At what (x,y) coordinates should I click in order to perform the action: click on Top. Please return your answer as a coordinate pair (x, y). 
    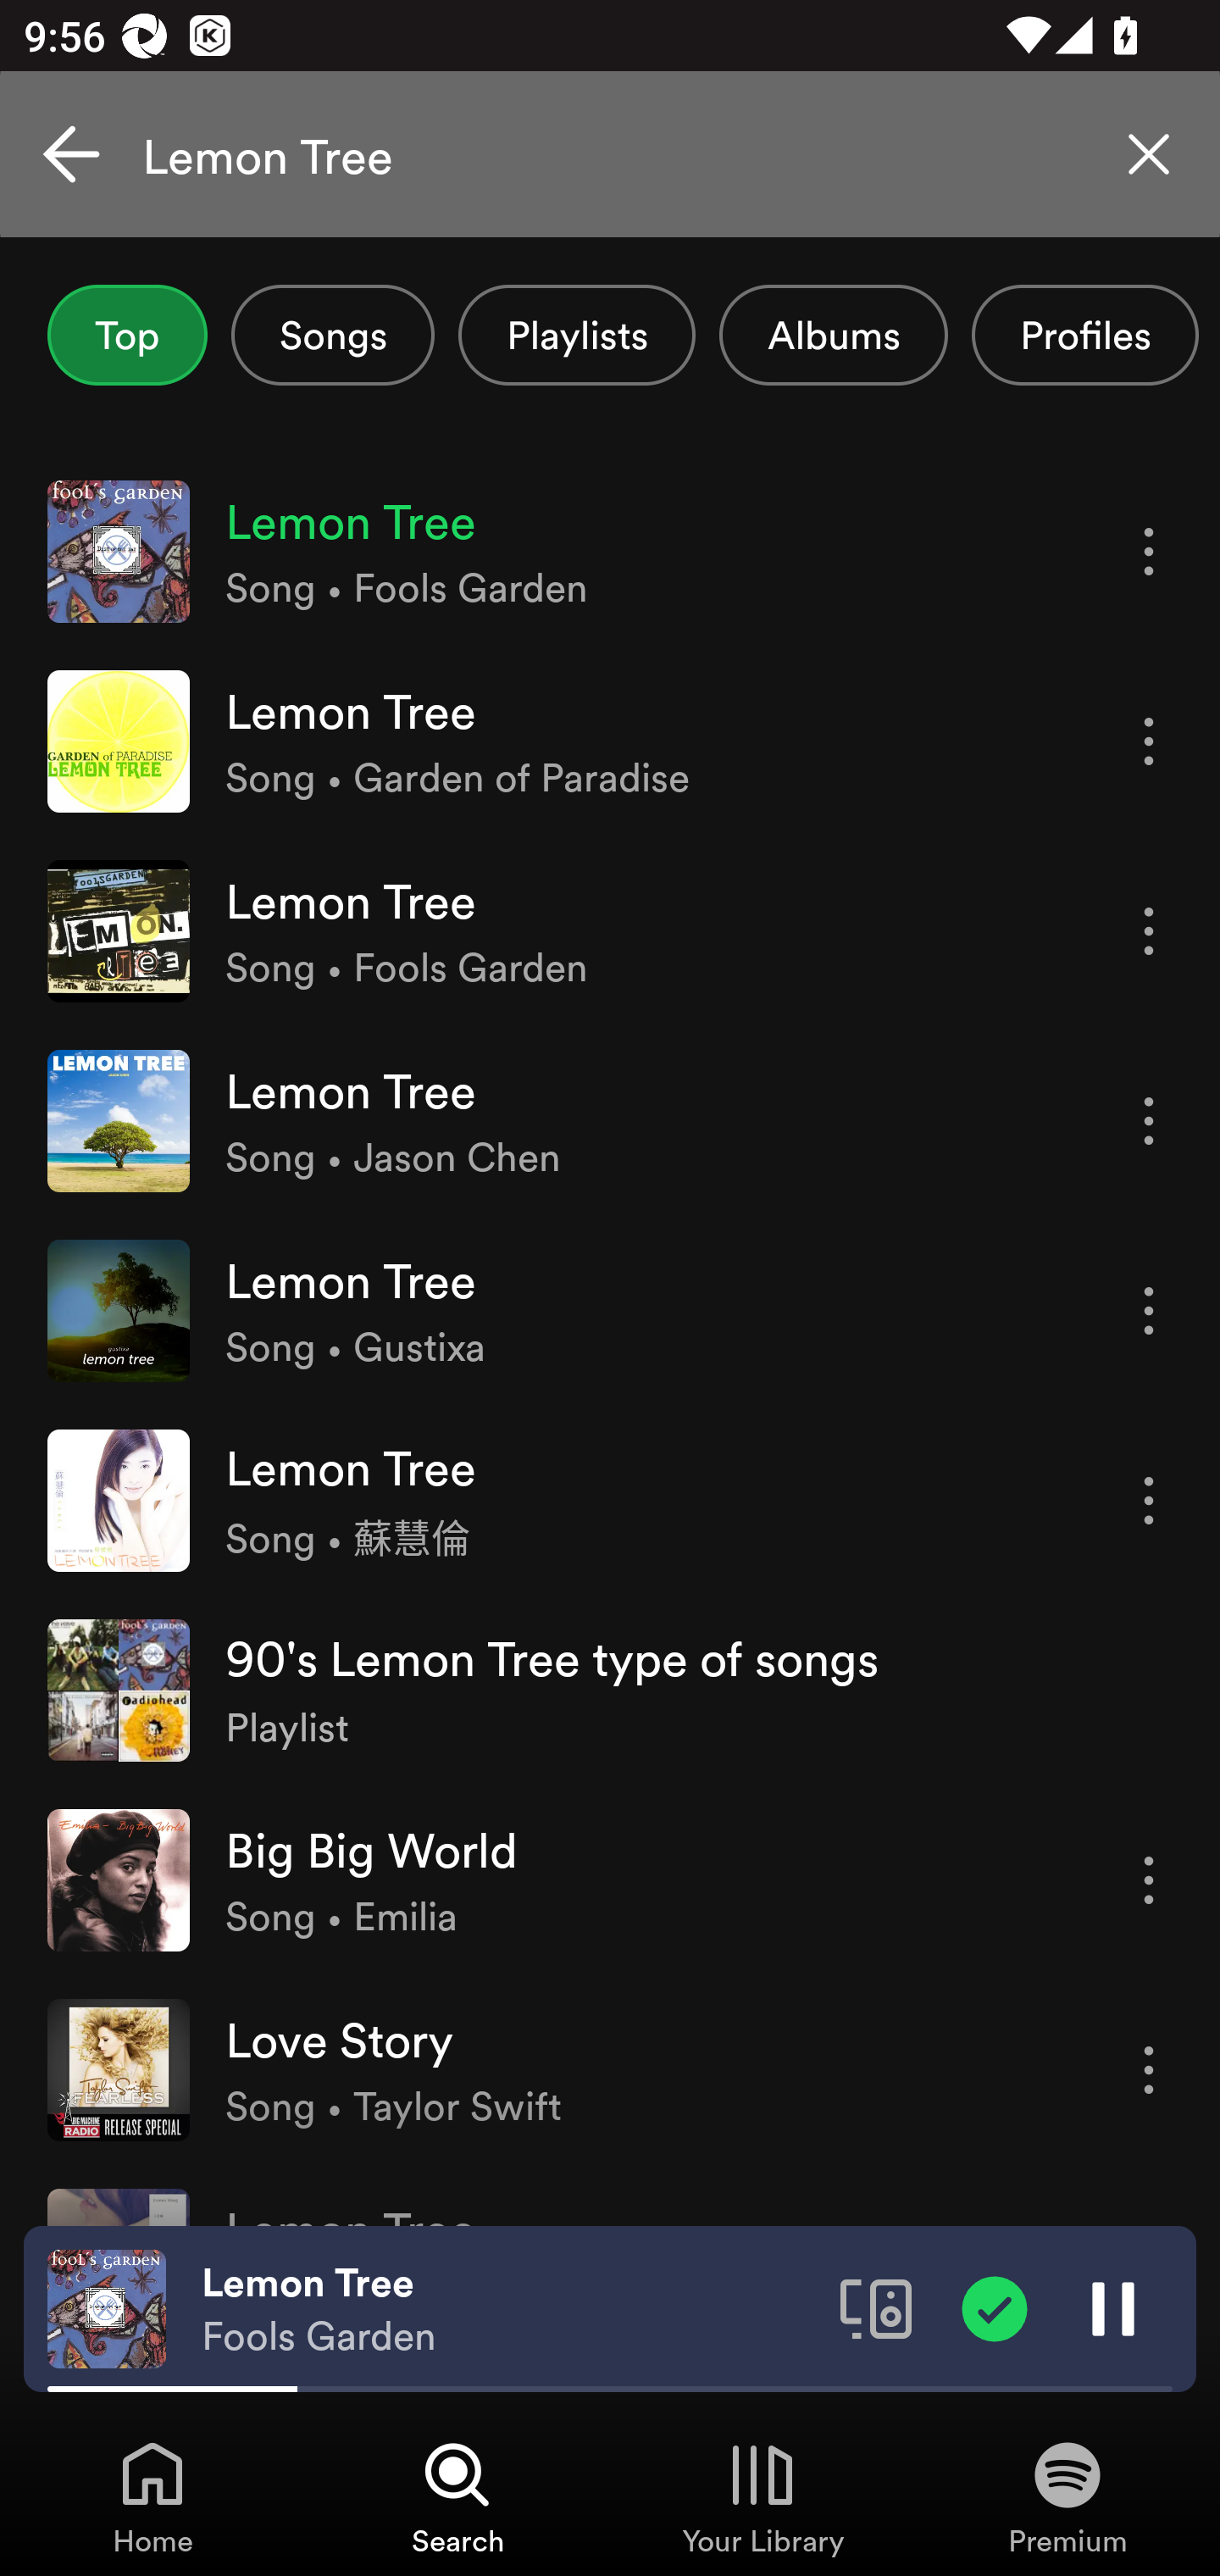
    Looking at the image, I should click on (127, 335).